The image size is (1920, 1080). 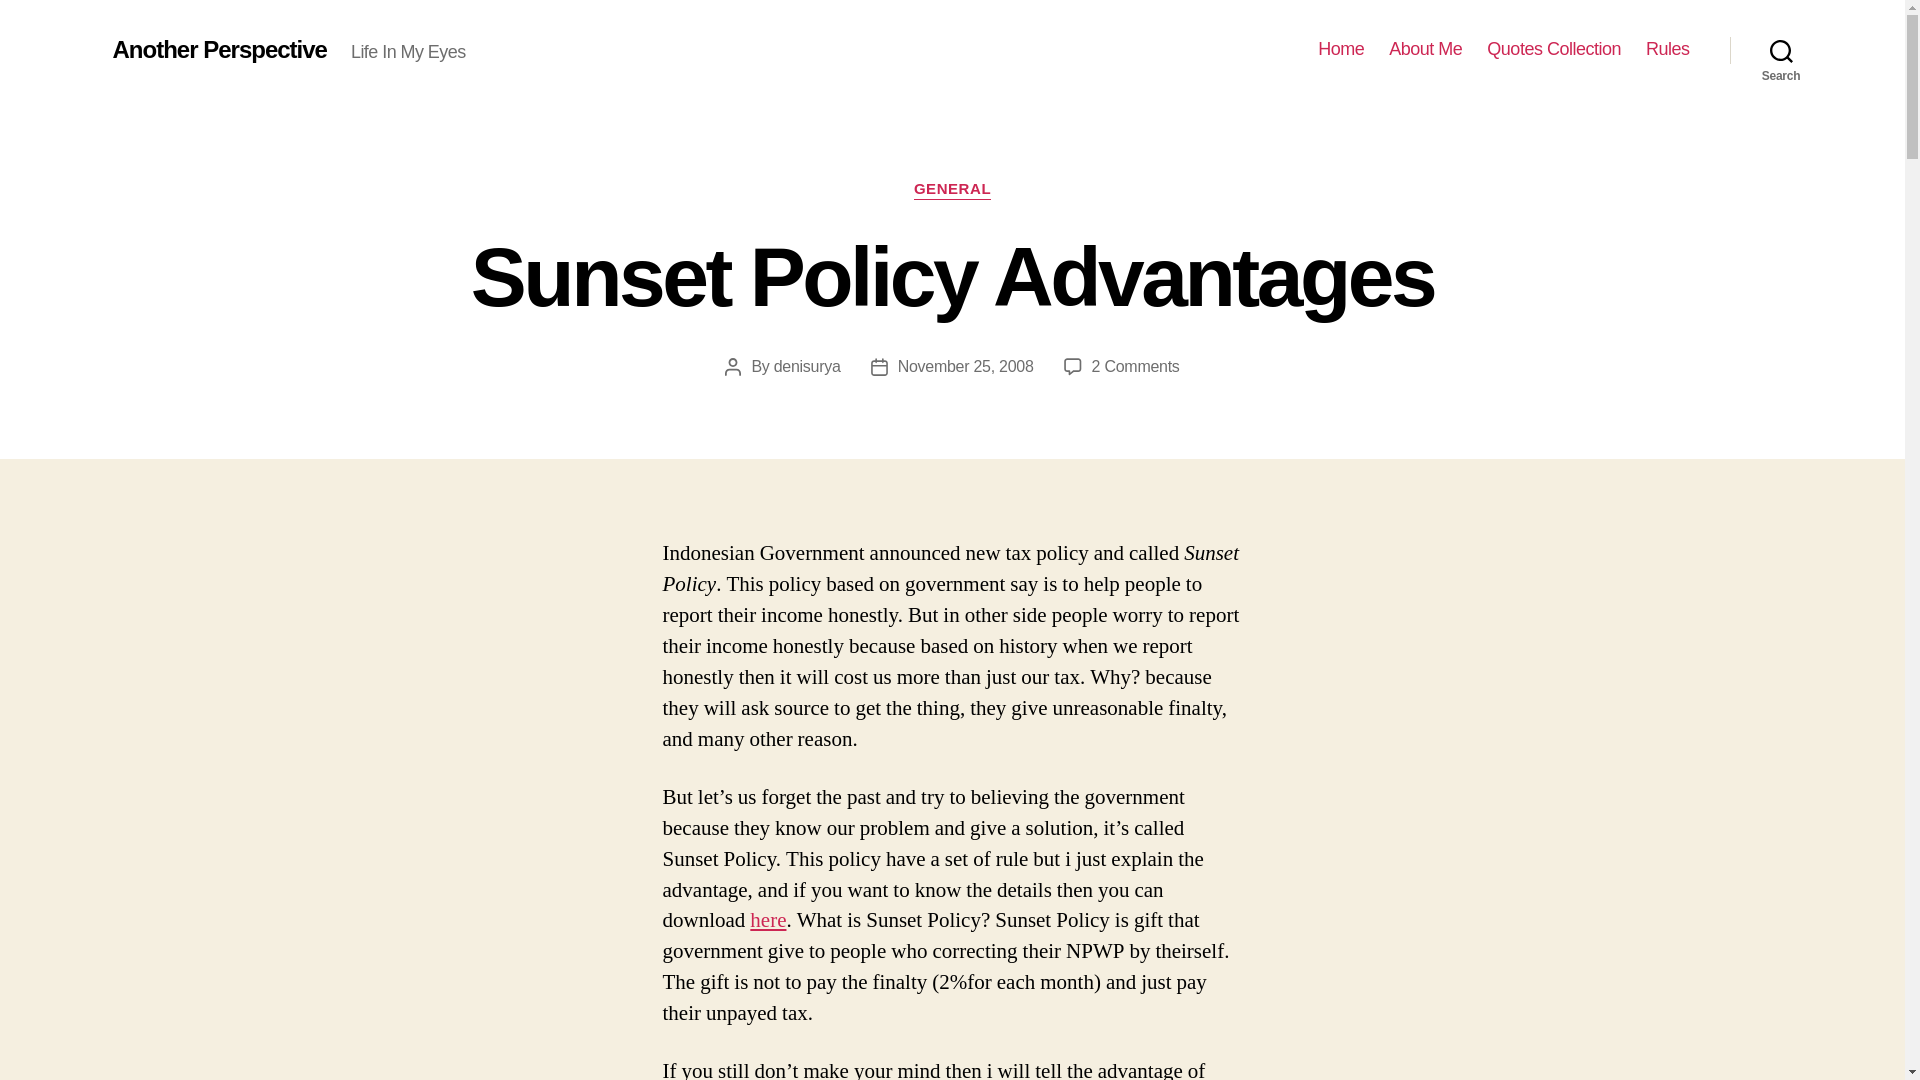 I want to click on Quotes Collection, so click(x=952, y=190).